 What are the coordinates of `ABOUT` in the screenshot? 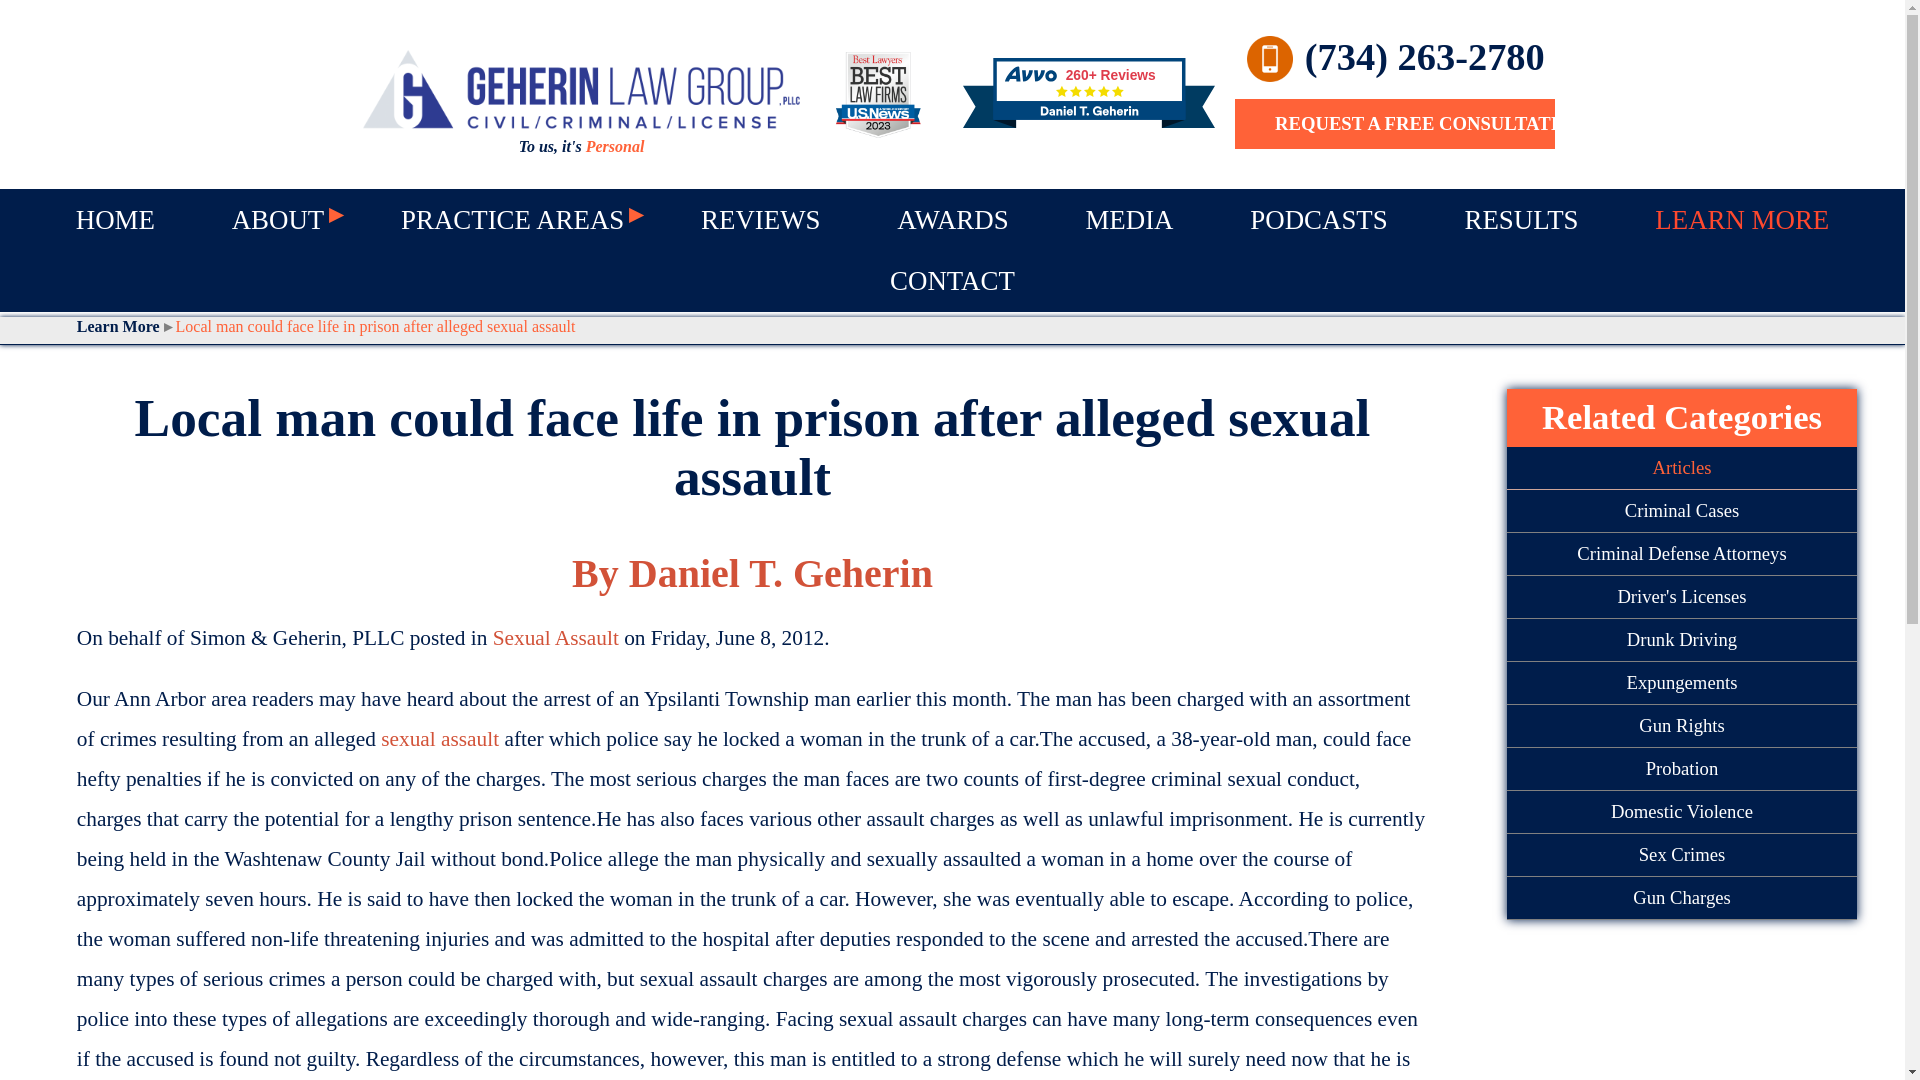 It's located at (278, 220).